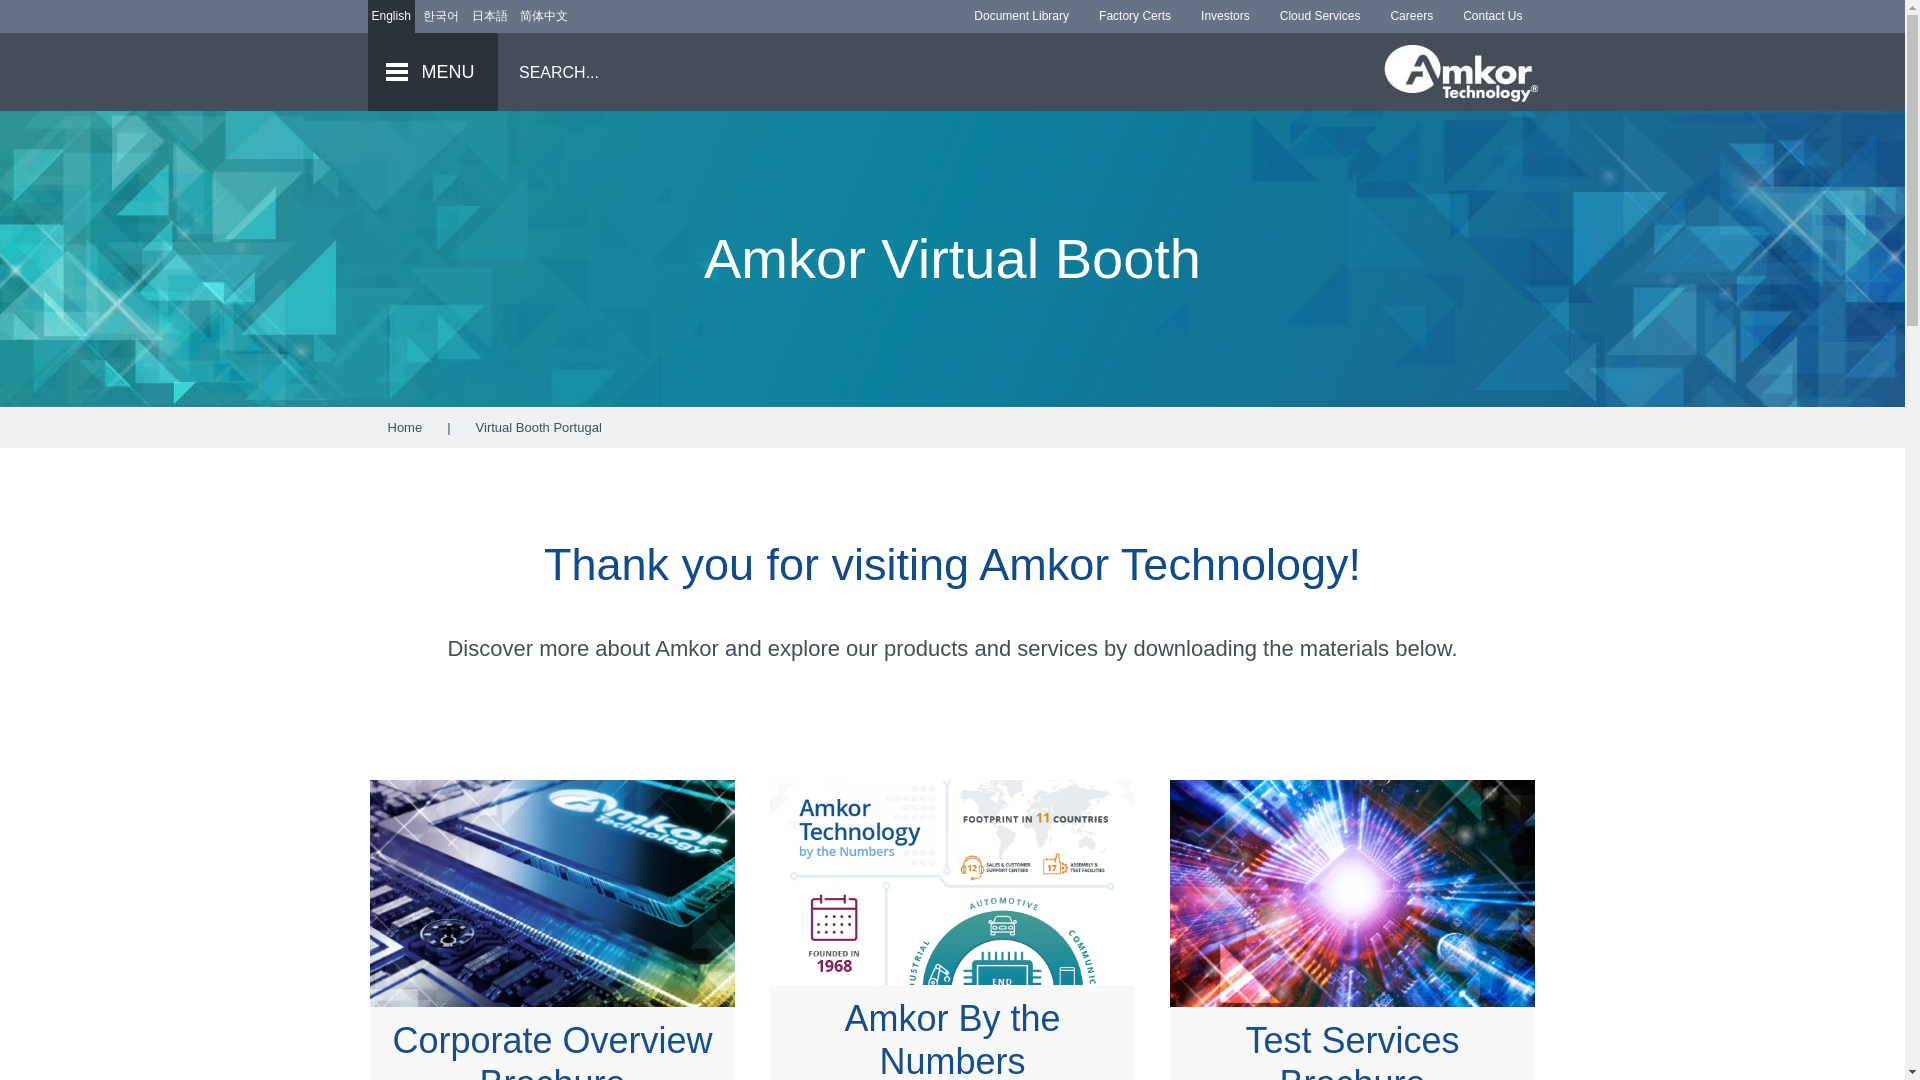  I want to click on Japanese, so click(490, 16).